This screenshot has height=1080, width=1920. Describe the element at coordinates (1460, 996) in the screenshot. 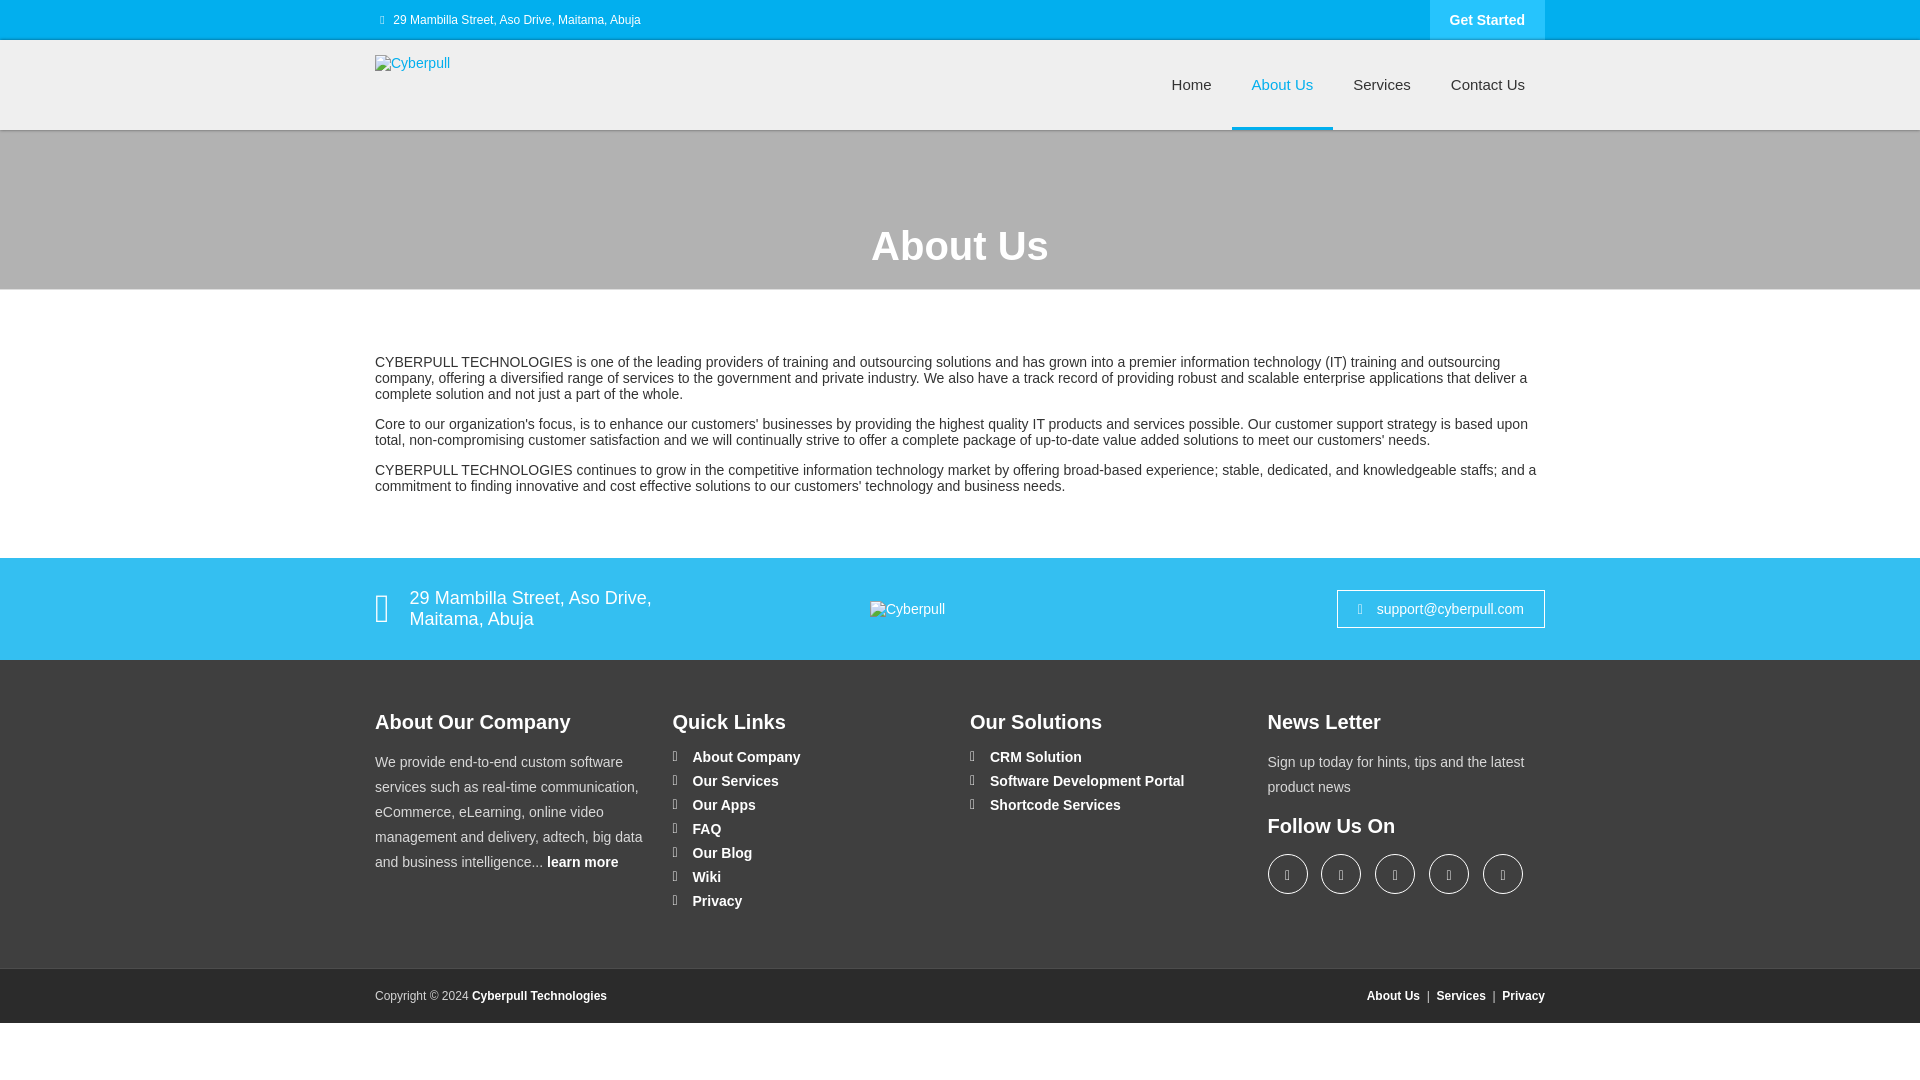

I see `Services` at that location.